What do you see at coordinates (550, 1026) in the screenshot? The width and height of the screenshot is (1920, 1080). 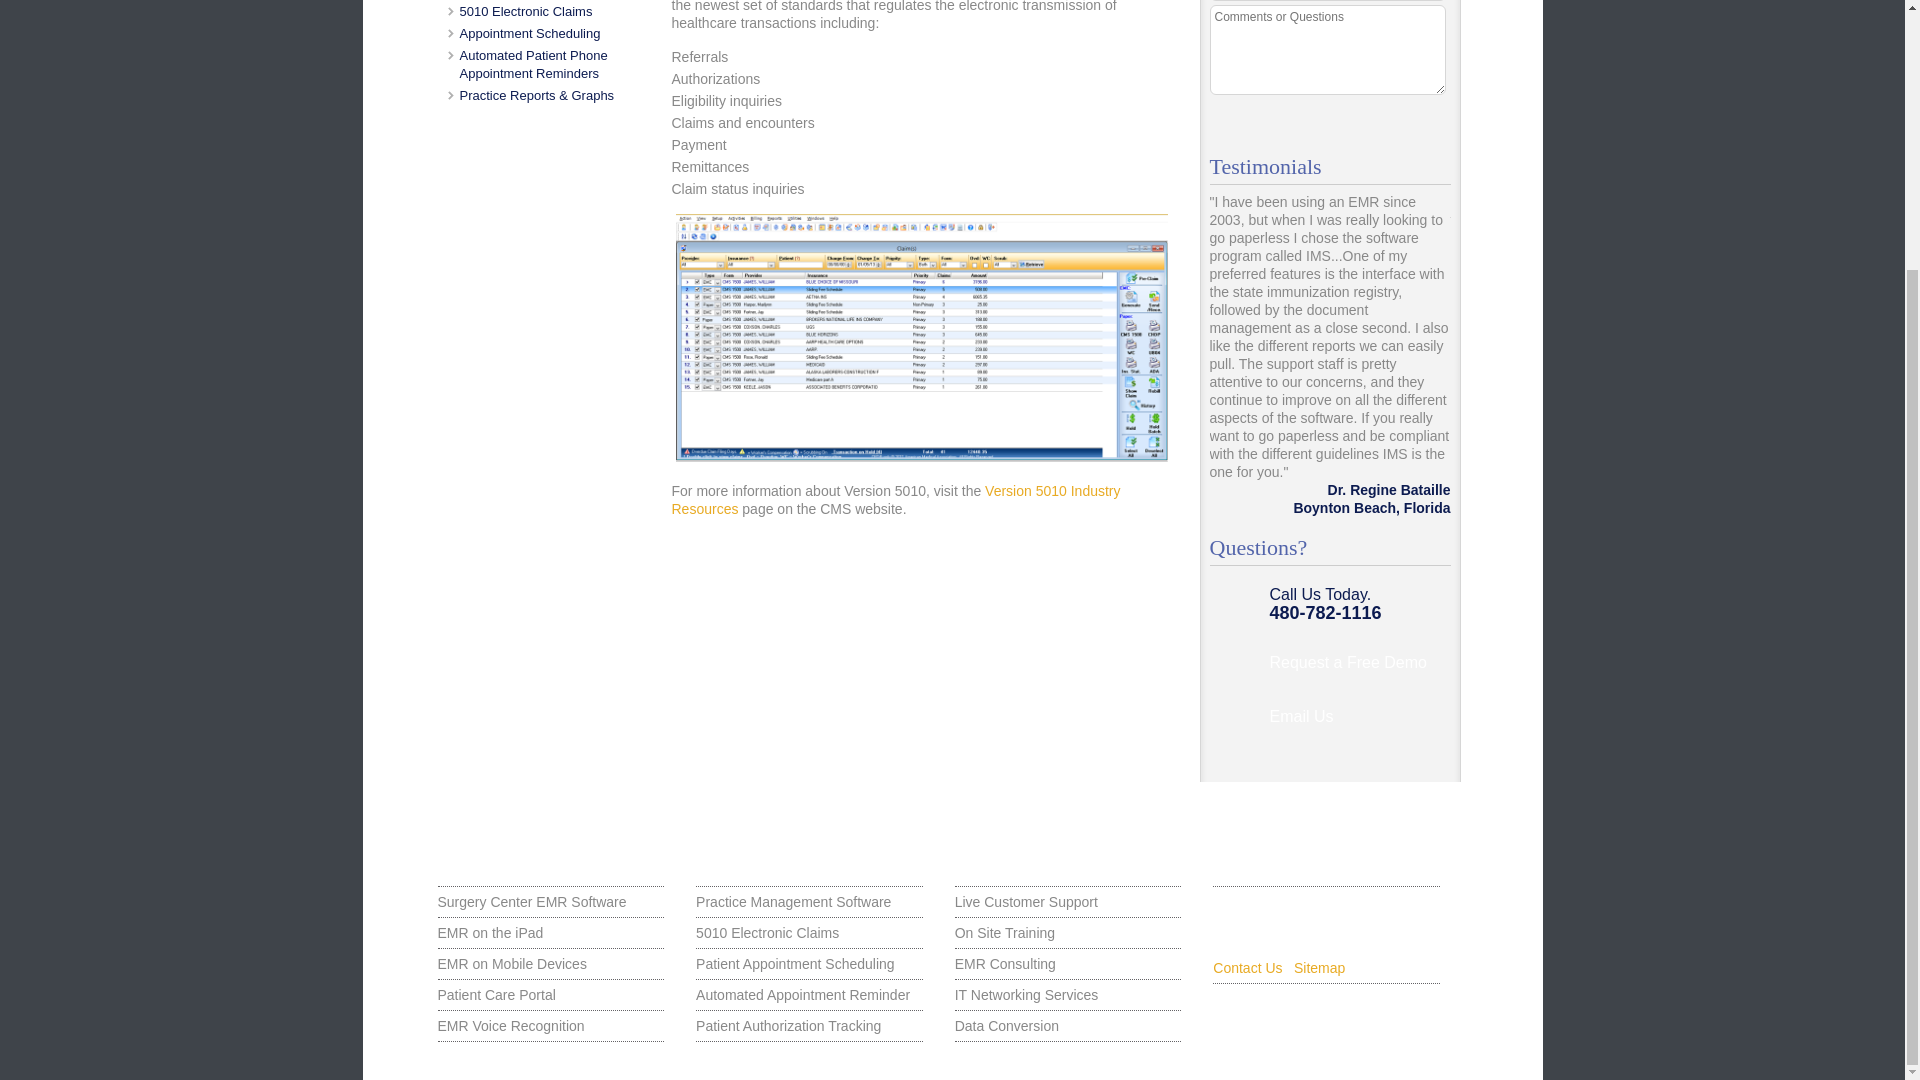 I see `EMR Voice Recognition` at bounding box center [550, 1026].